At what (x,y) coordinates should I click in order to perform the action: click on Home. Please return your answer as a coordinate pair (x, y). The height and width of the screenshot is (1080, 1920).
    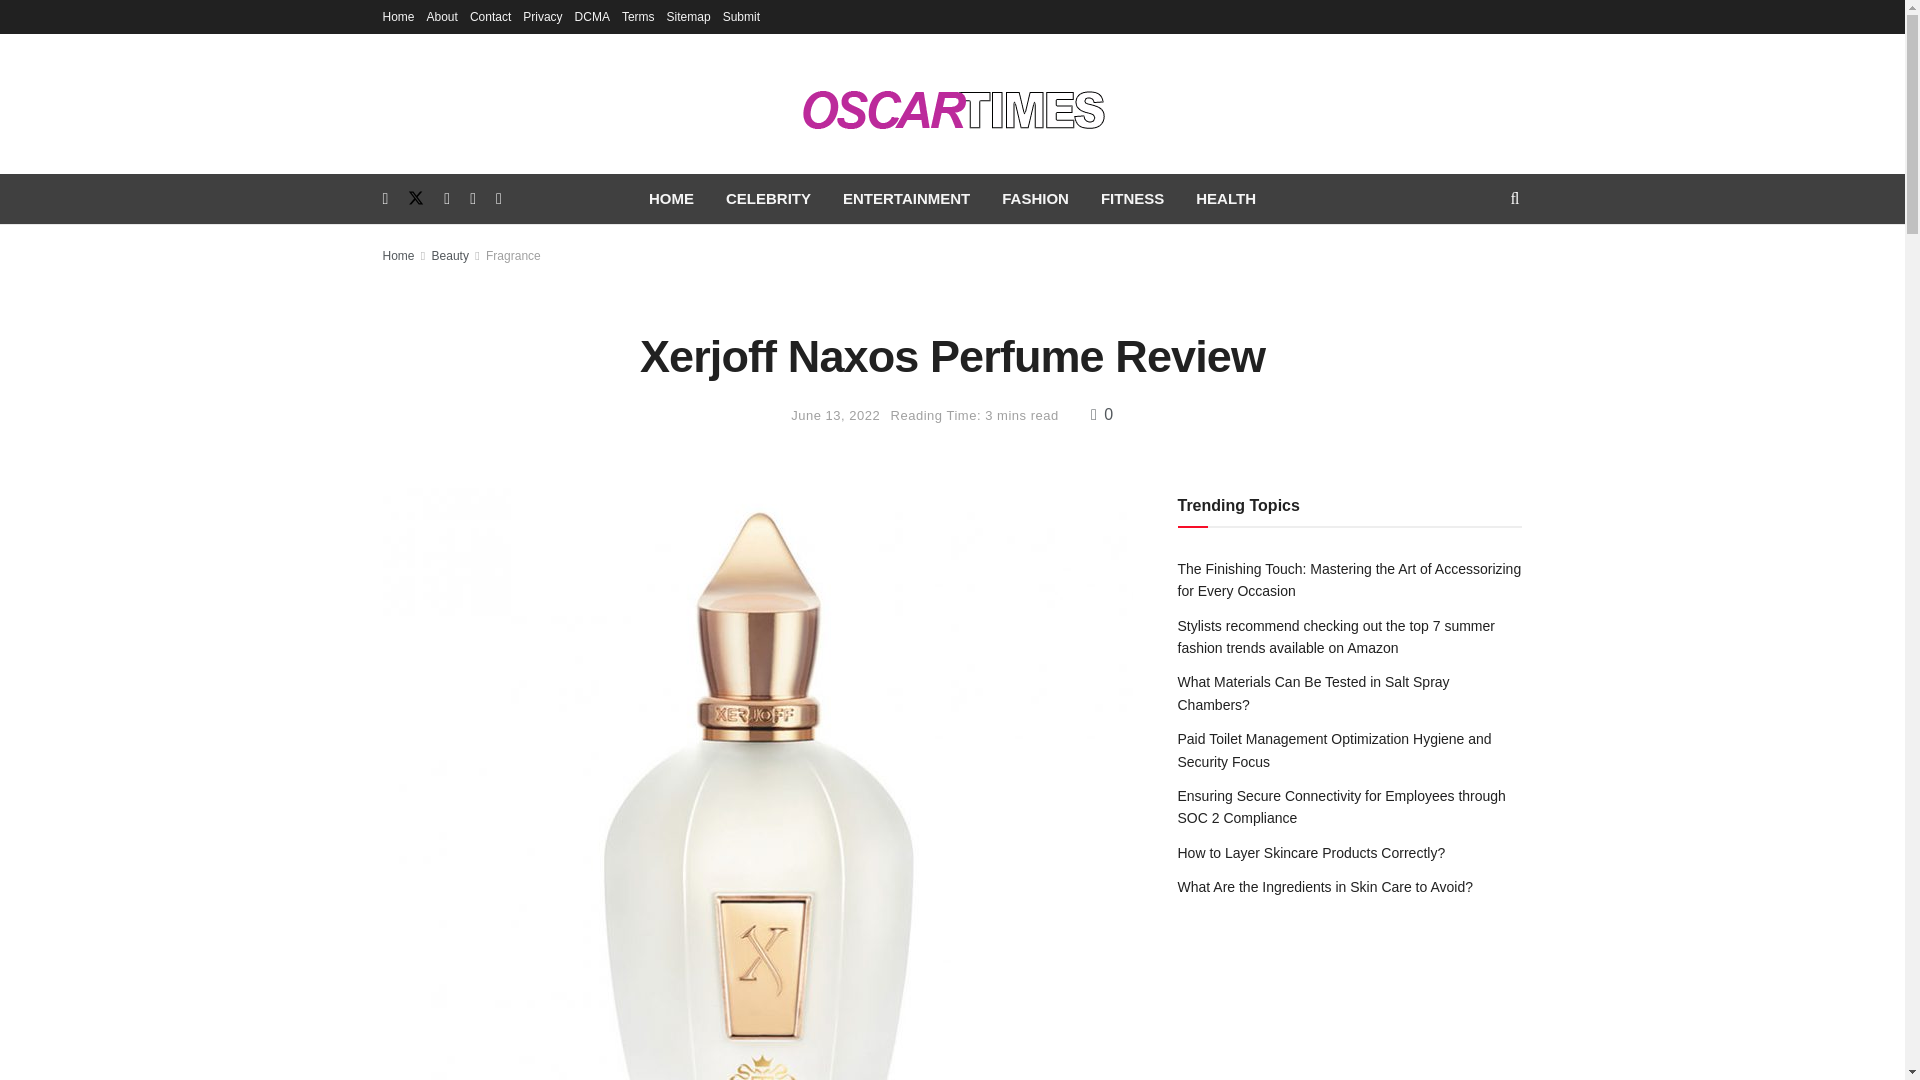
    Looking at the image, I should click on (398, 16).